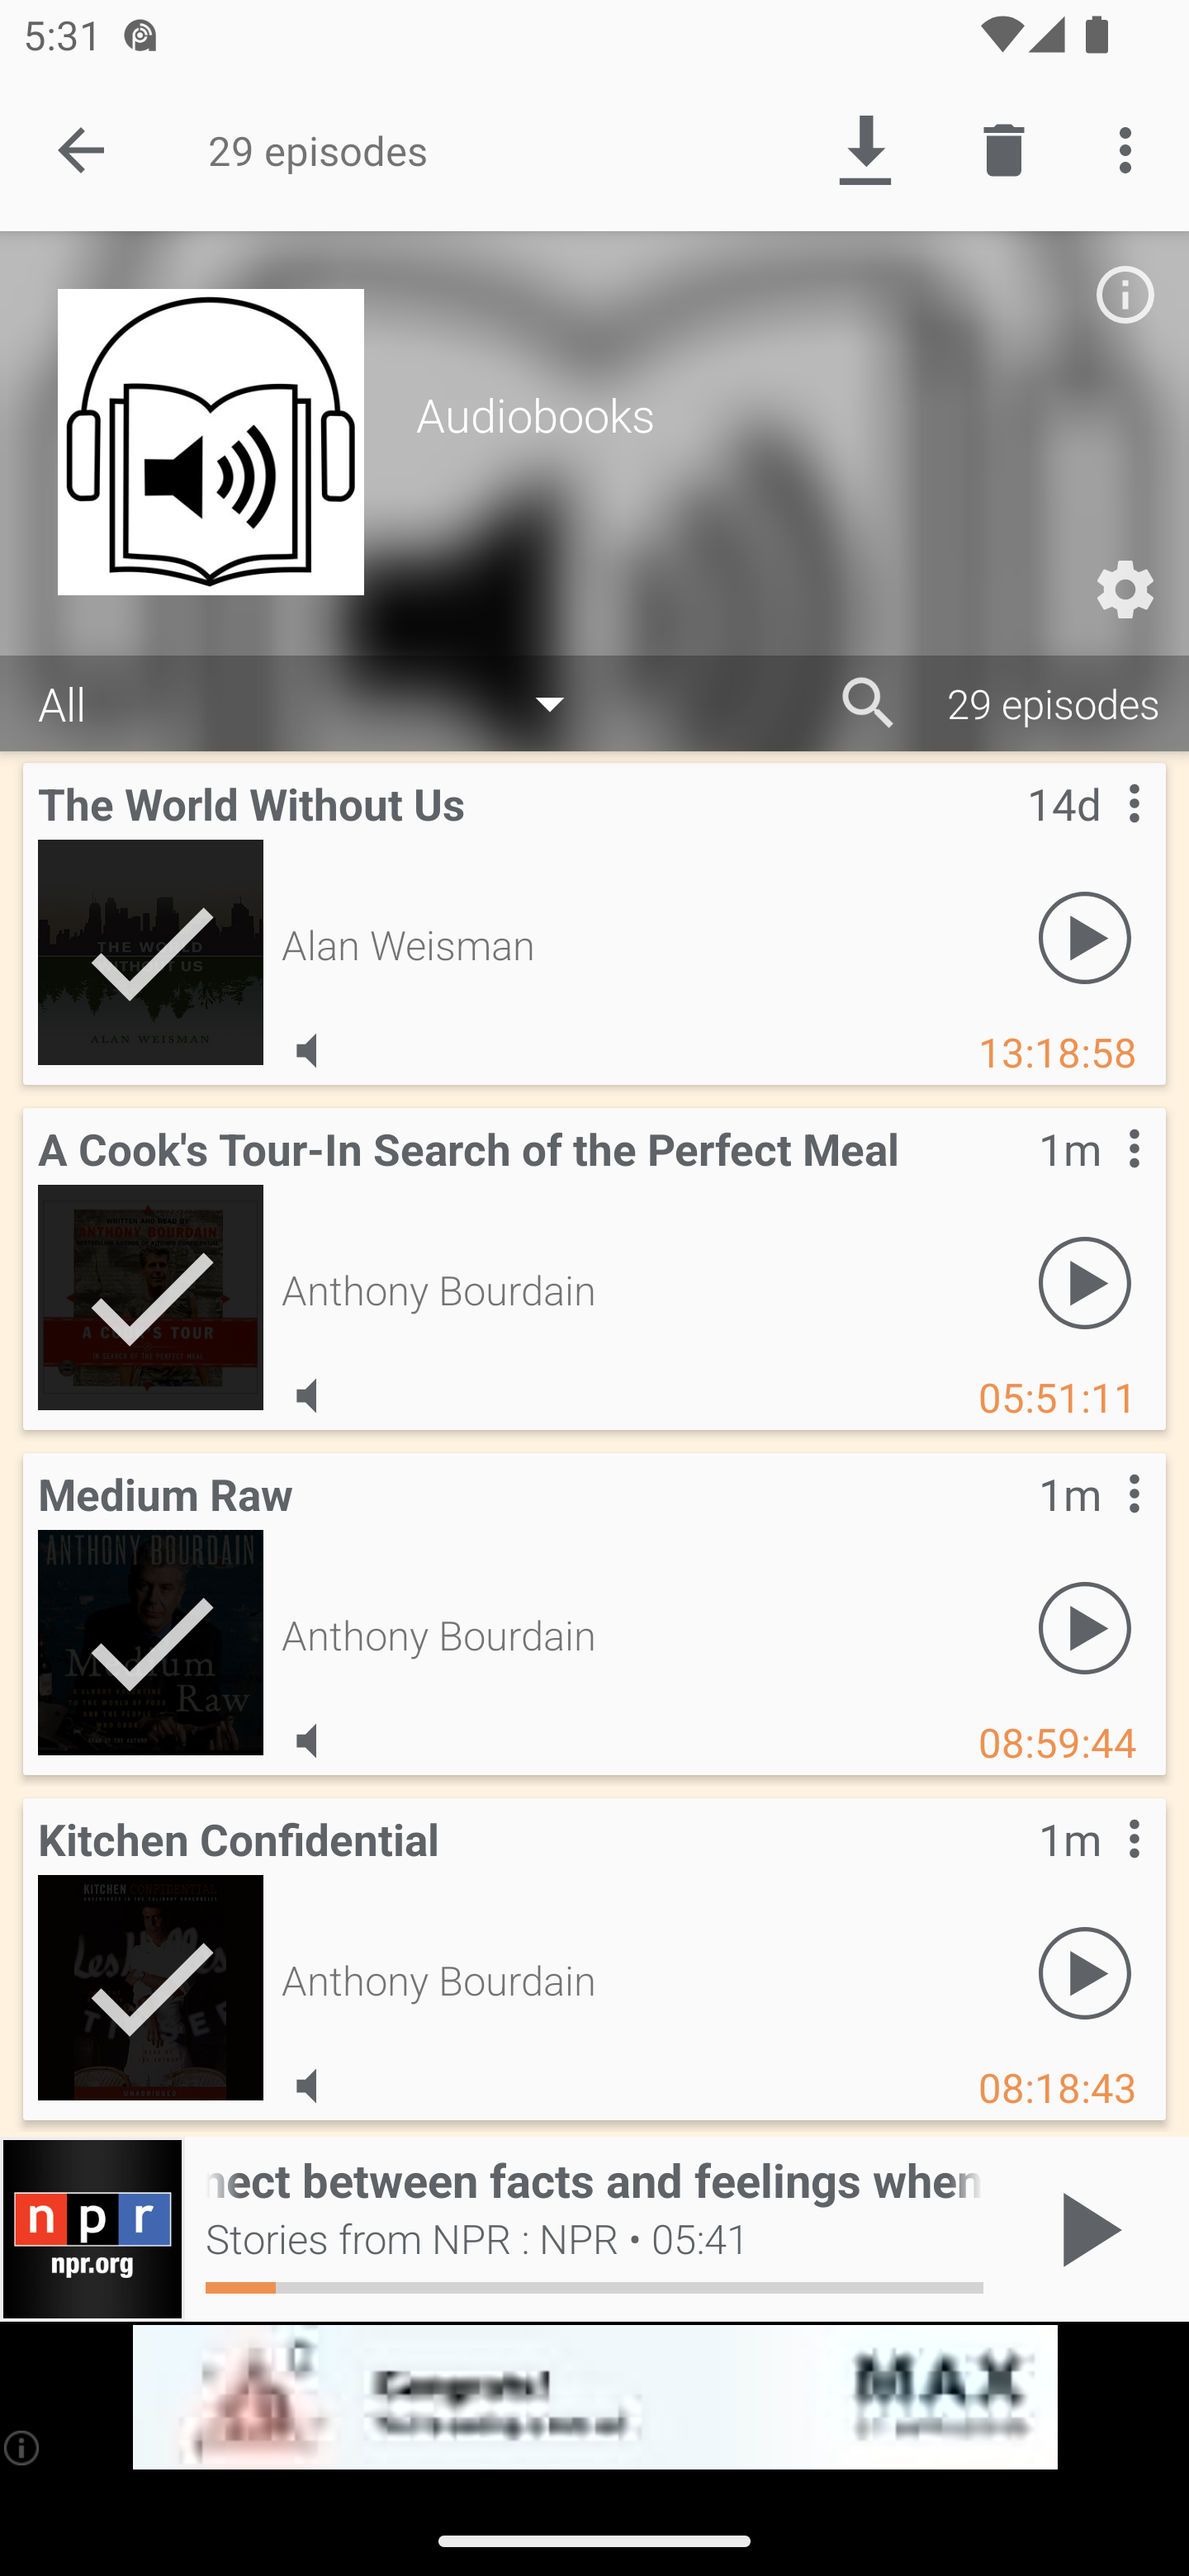 Image resolution: width=1189 pixels, height=2576 pixels. What do you see at coordinates (869, 703) in the screenshot?
I see `Search` at bounding box center [869, 703].